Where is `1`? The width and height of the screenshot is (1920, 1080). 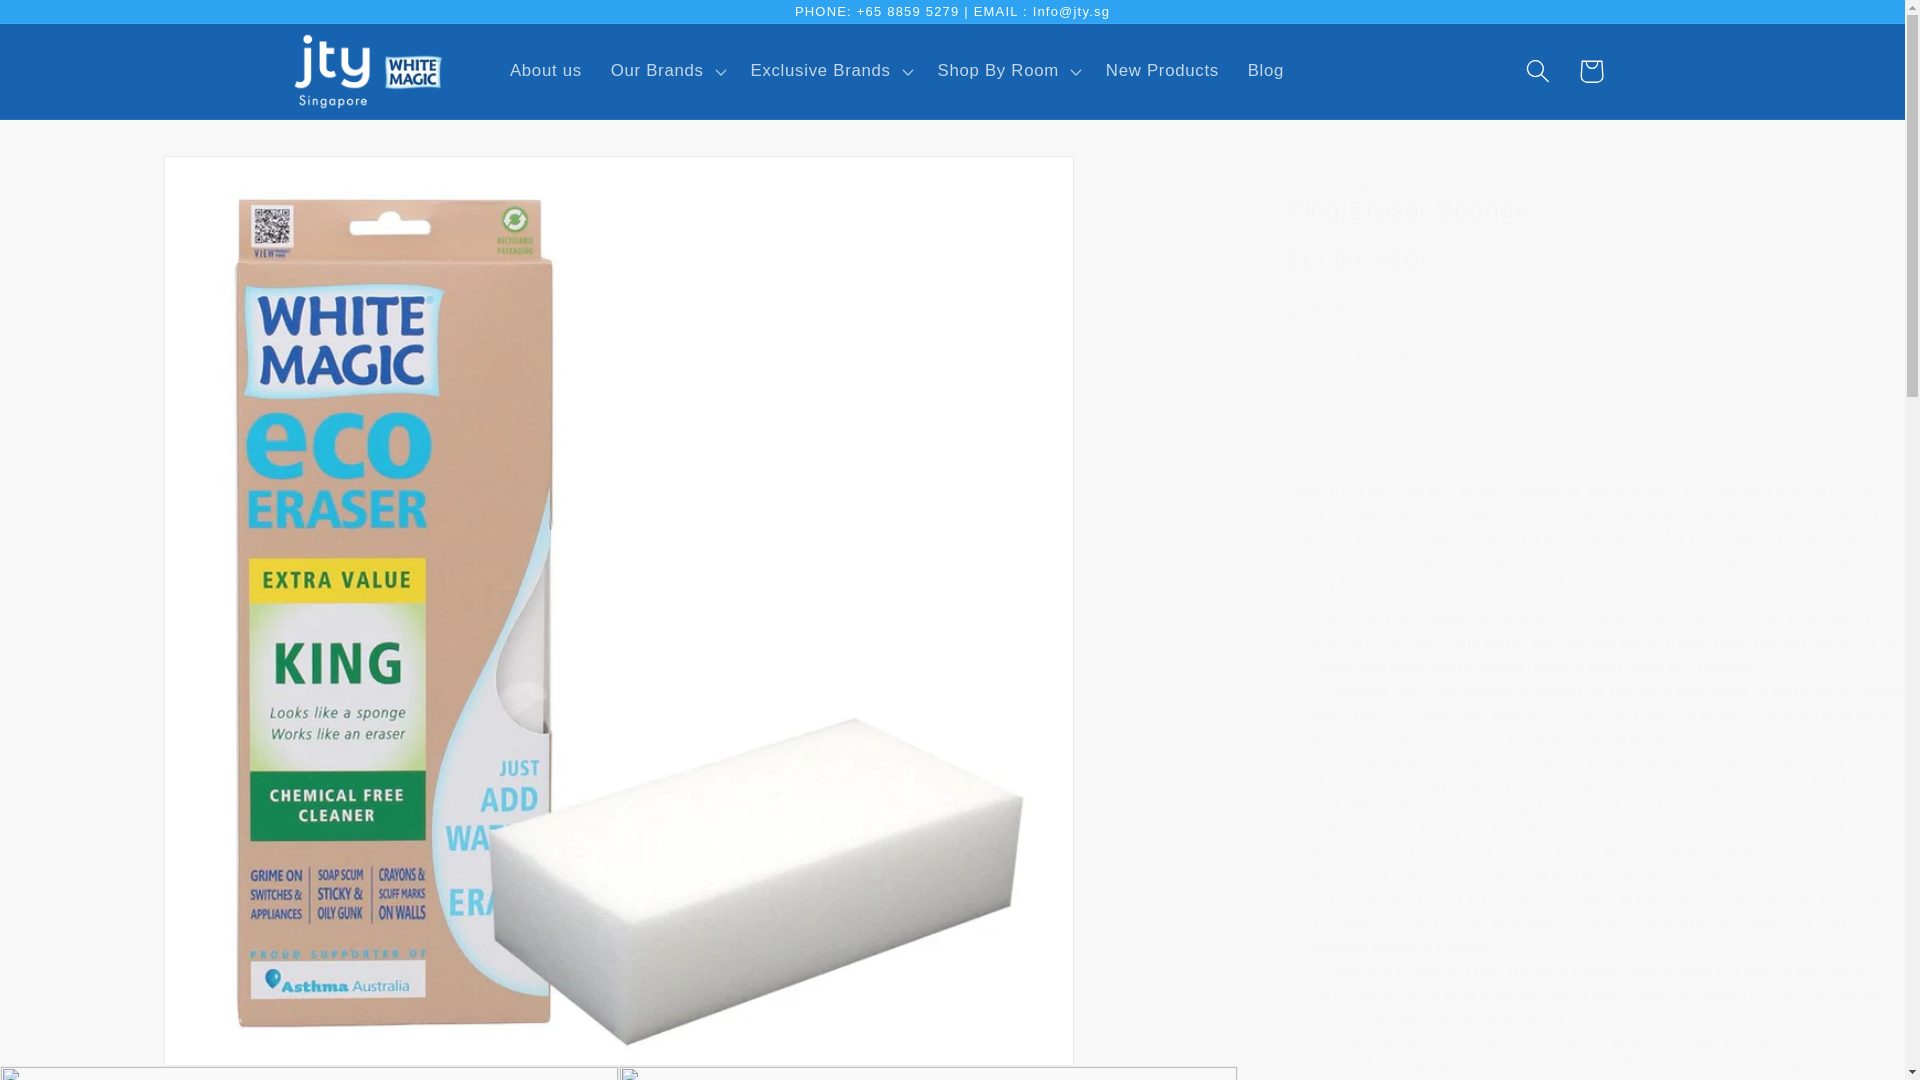
1 is located at coordinates (1357, 356).